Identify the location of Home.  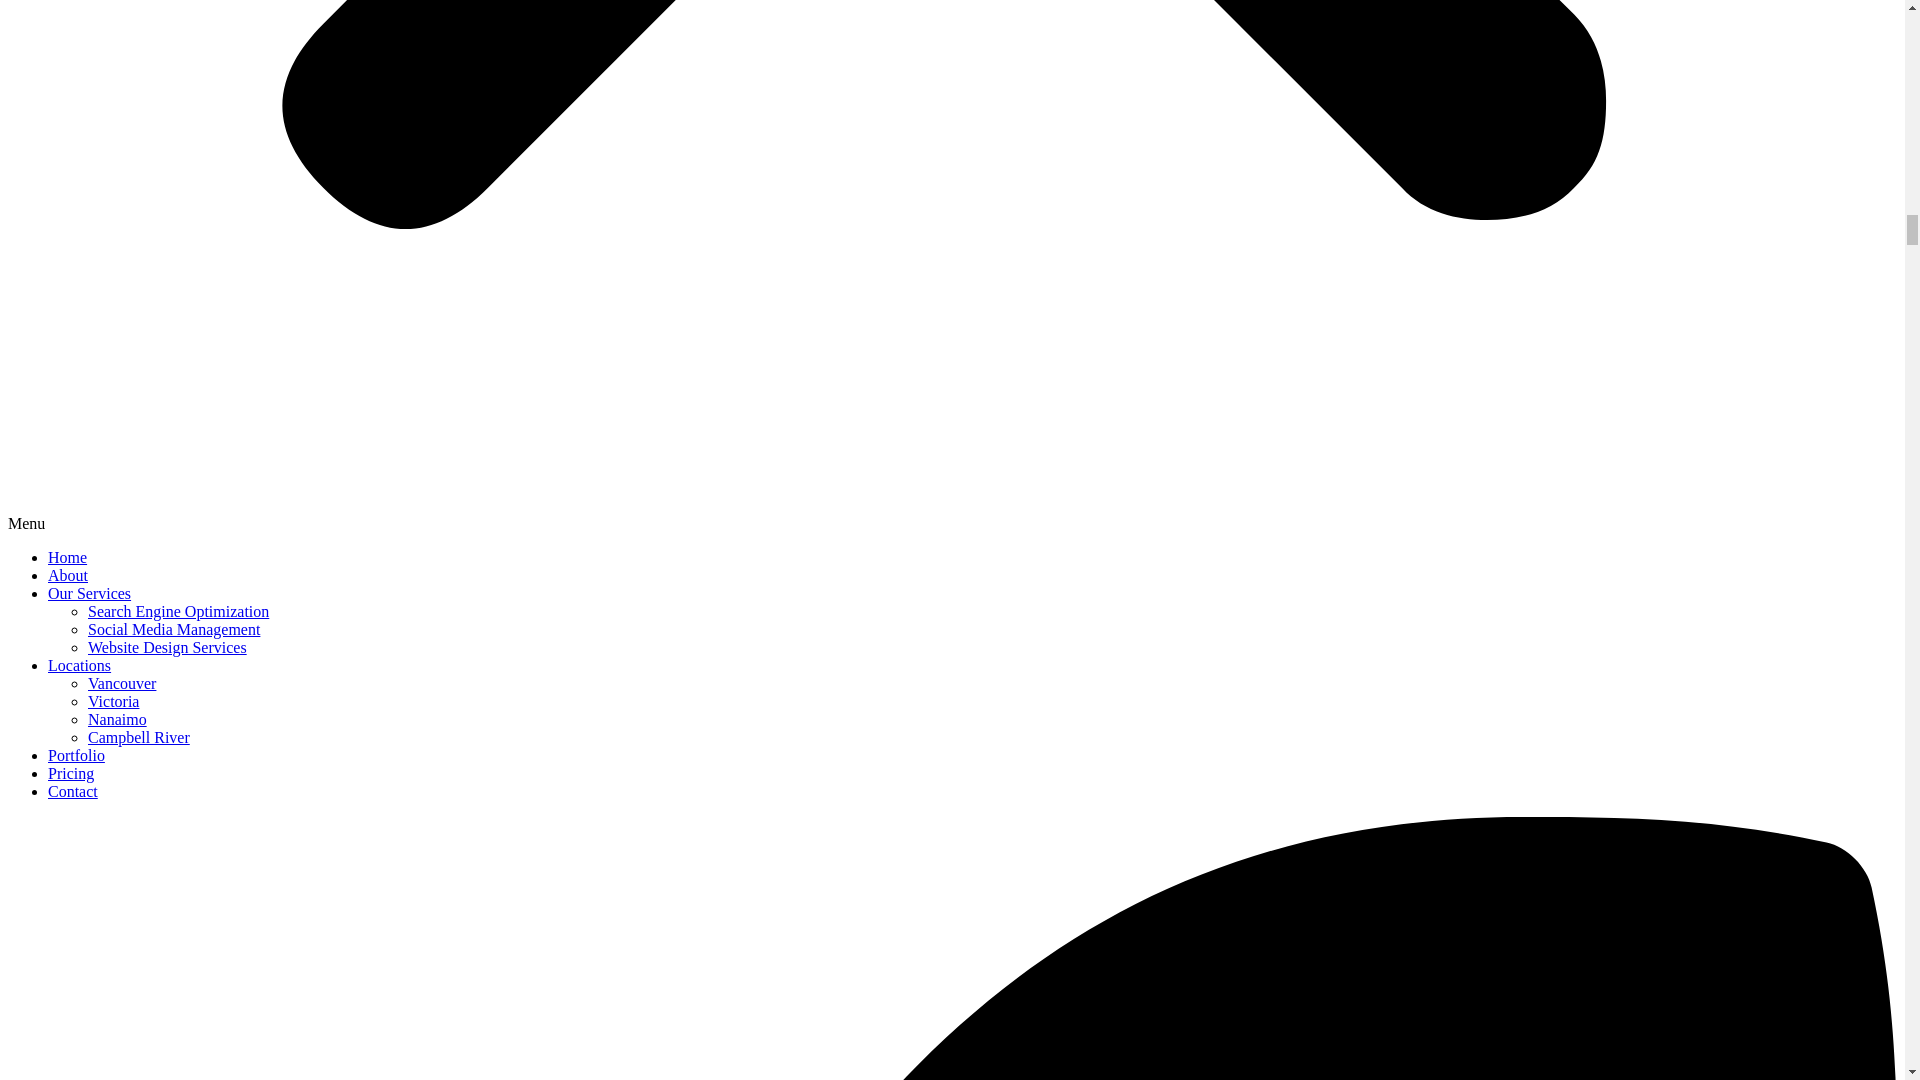
(67, 556).